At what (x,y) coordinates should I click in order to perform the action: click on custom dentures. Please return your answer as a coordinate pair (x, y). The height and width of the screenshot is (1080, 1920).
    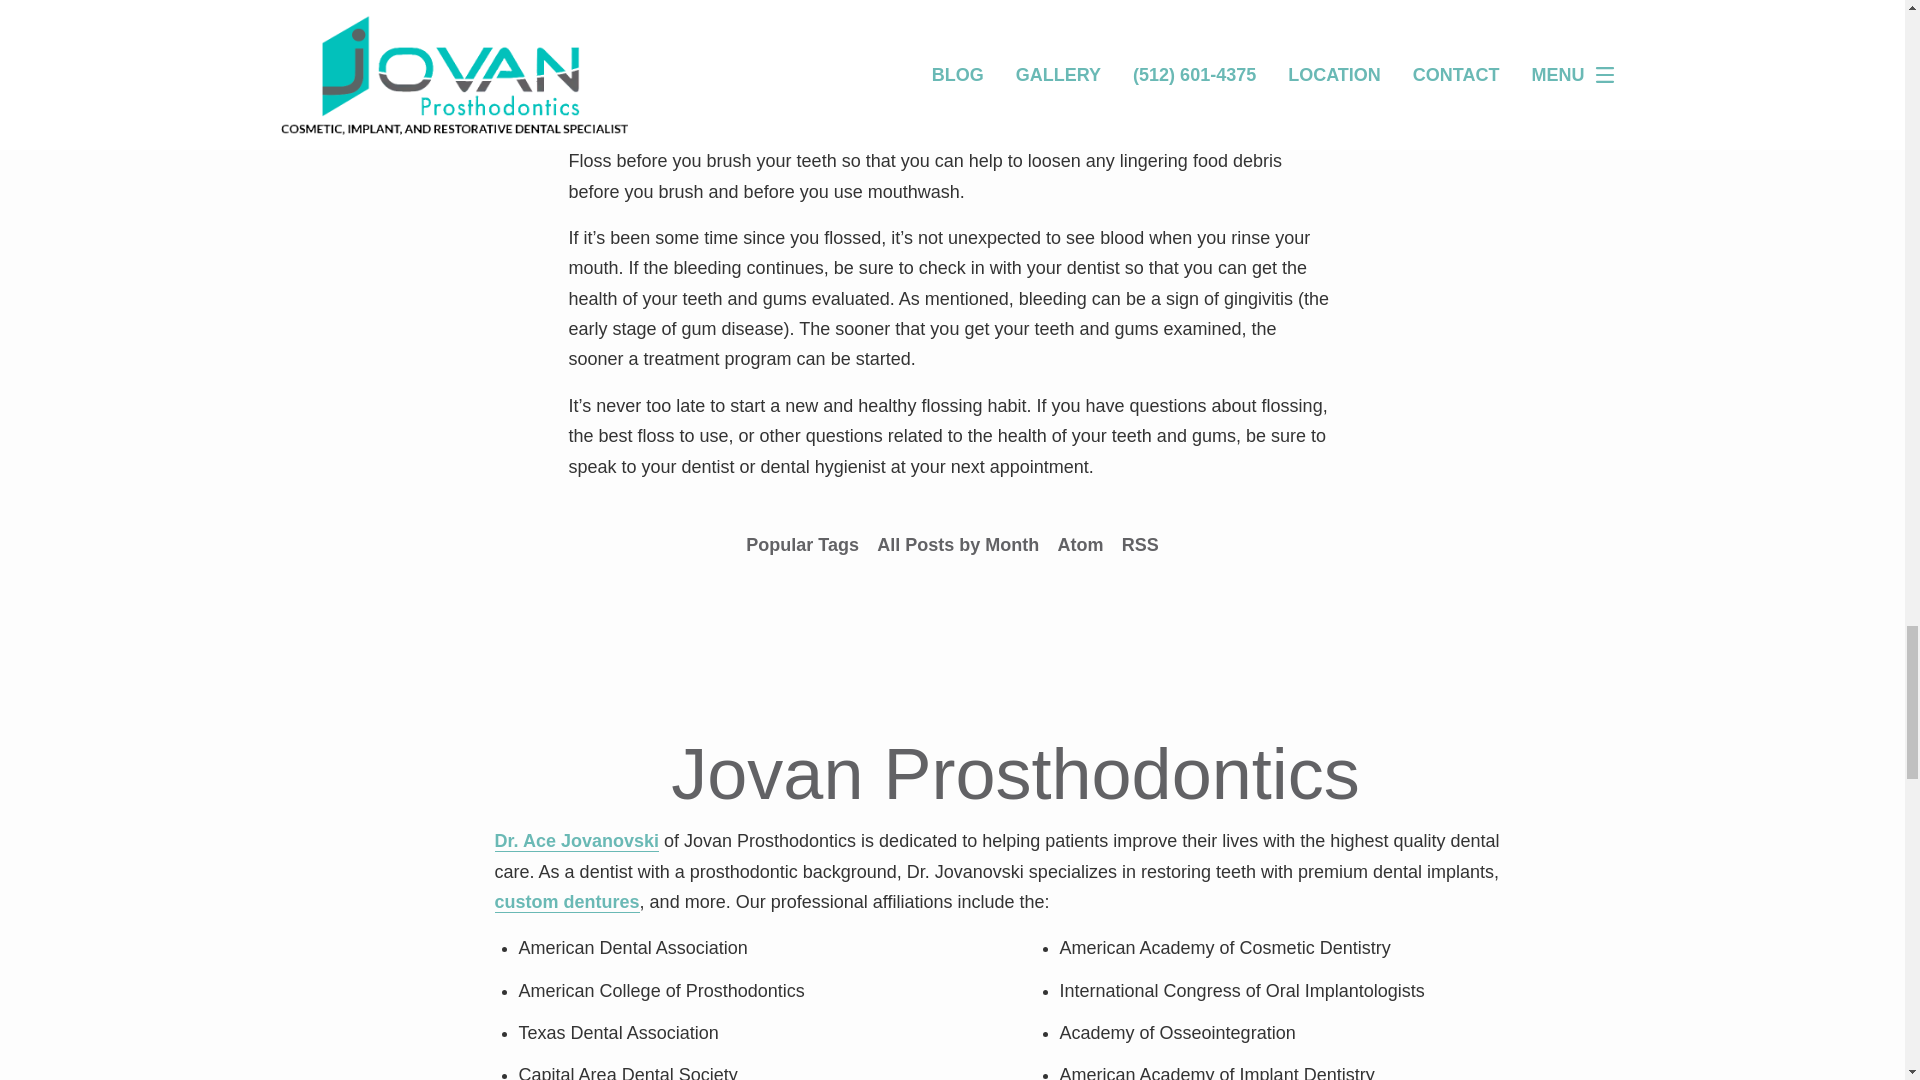
    Looking at the image, I should click on (567, 902).